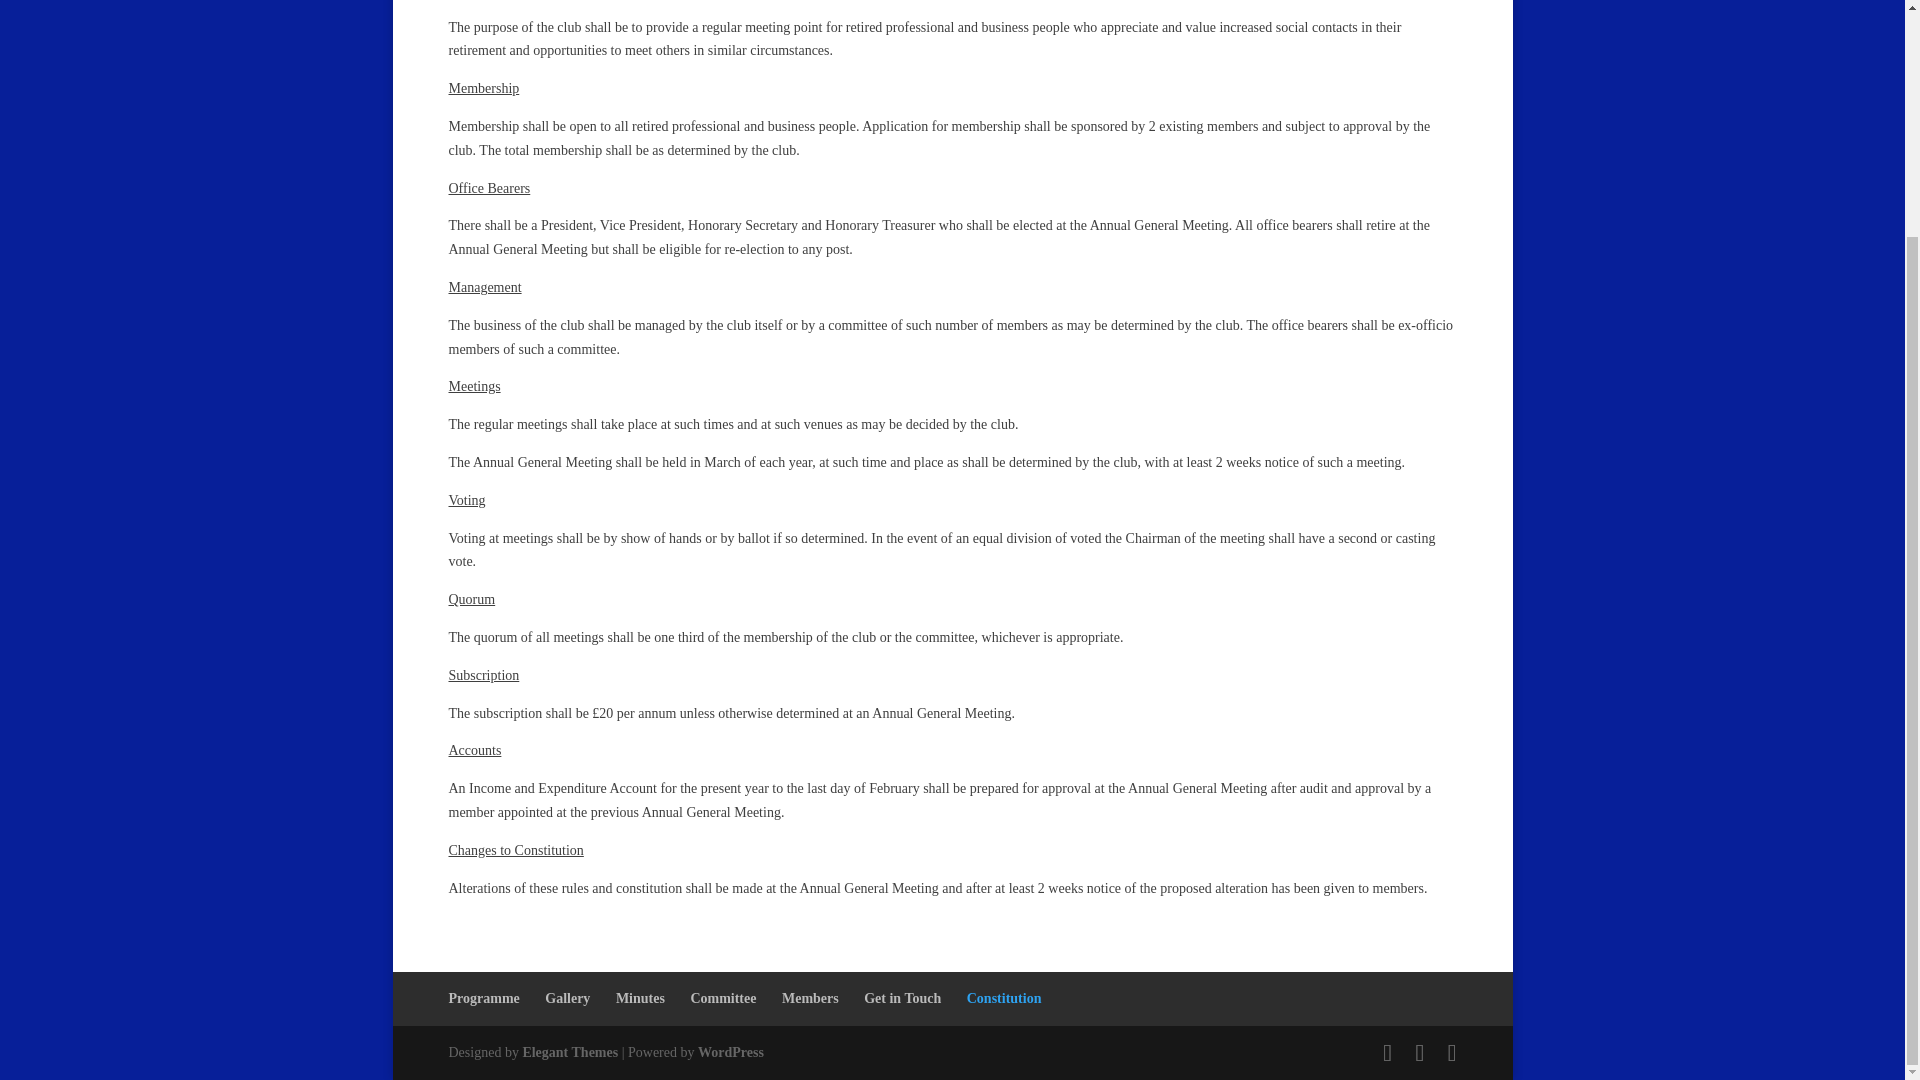 The height and width of the screenshot is (1080, 1920). I want to click on Members, so click(810, 998).